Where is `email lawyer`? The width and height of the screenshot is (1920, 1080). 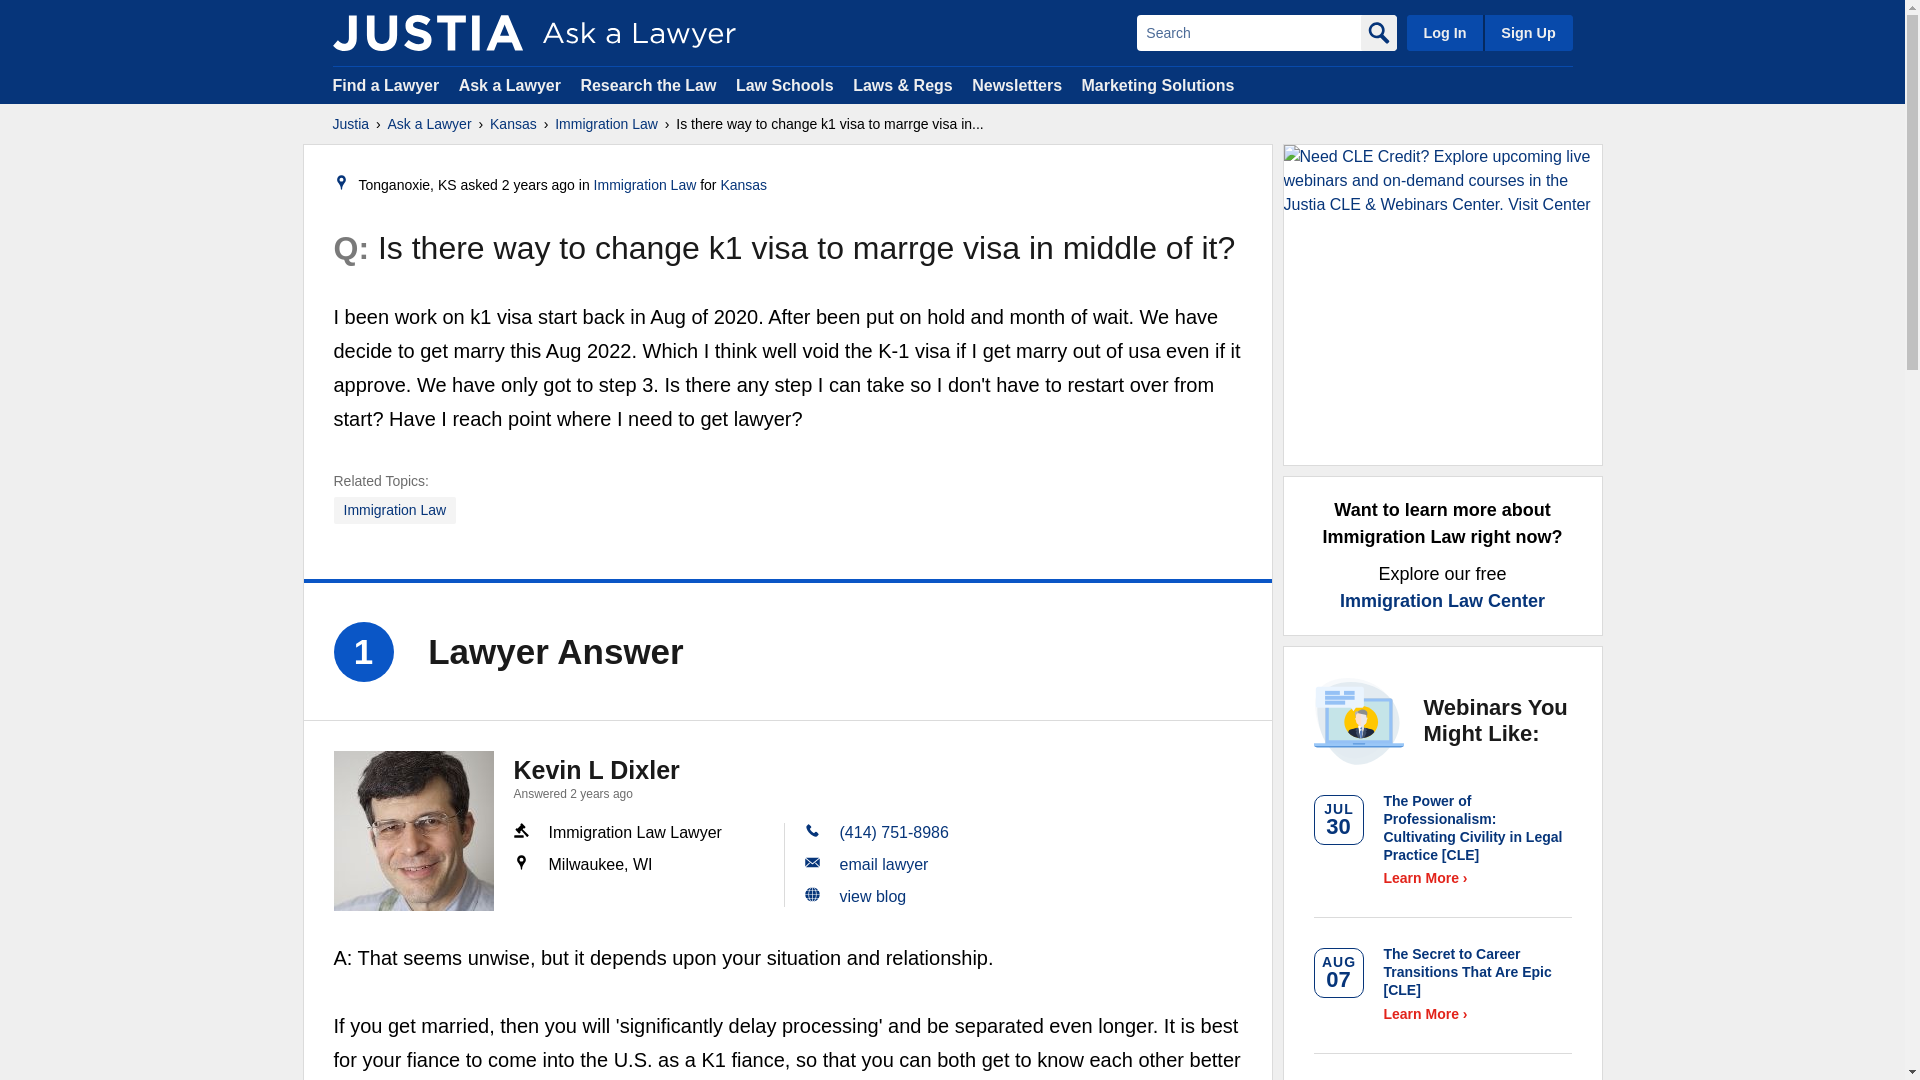
email lawyer is located at coordinates (884, 864).